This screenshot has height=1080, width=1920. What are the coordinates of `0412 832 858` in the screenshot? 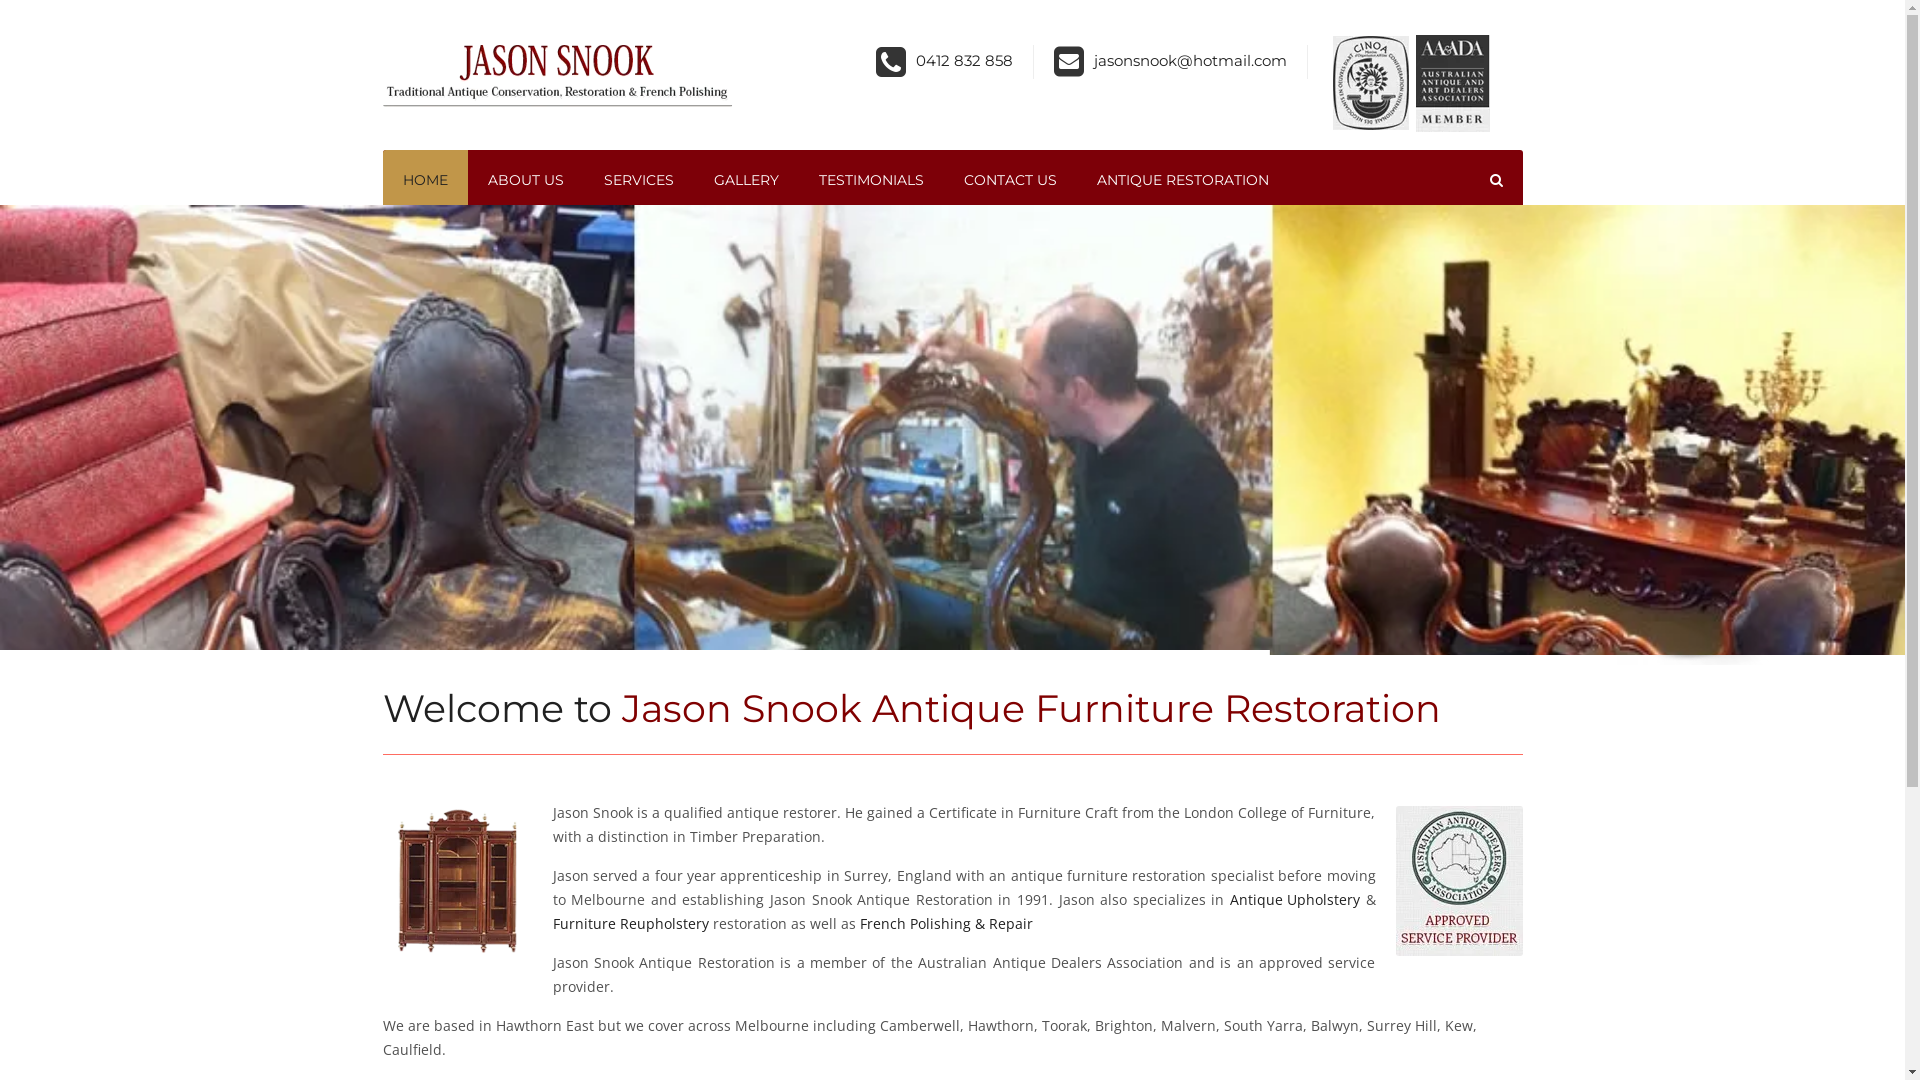 It's located at (964, 60).